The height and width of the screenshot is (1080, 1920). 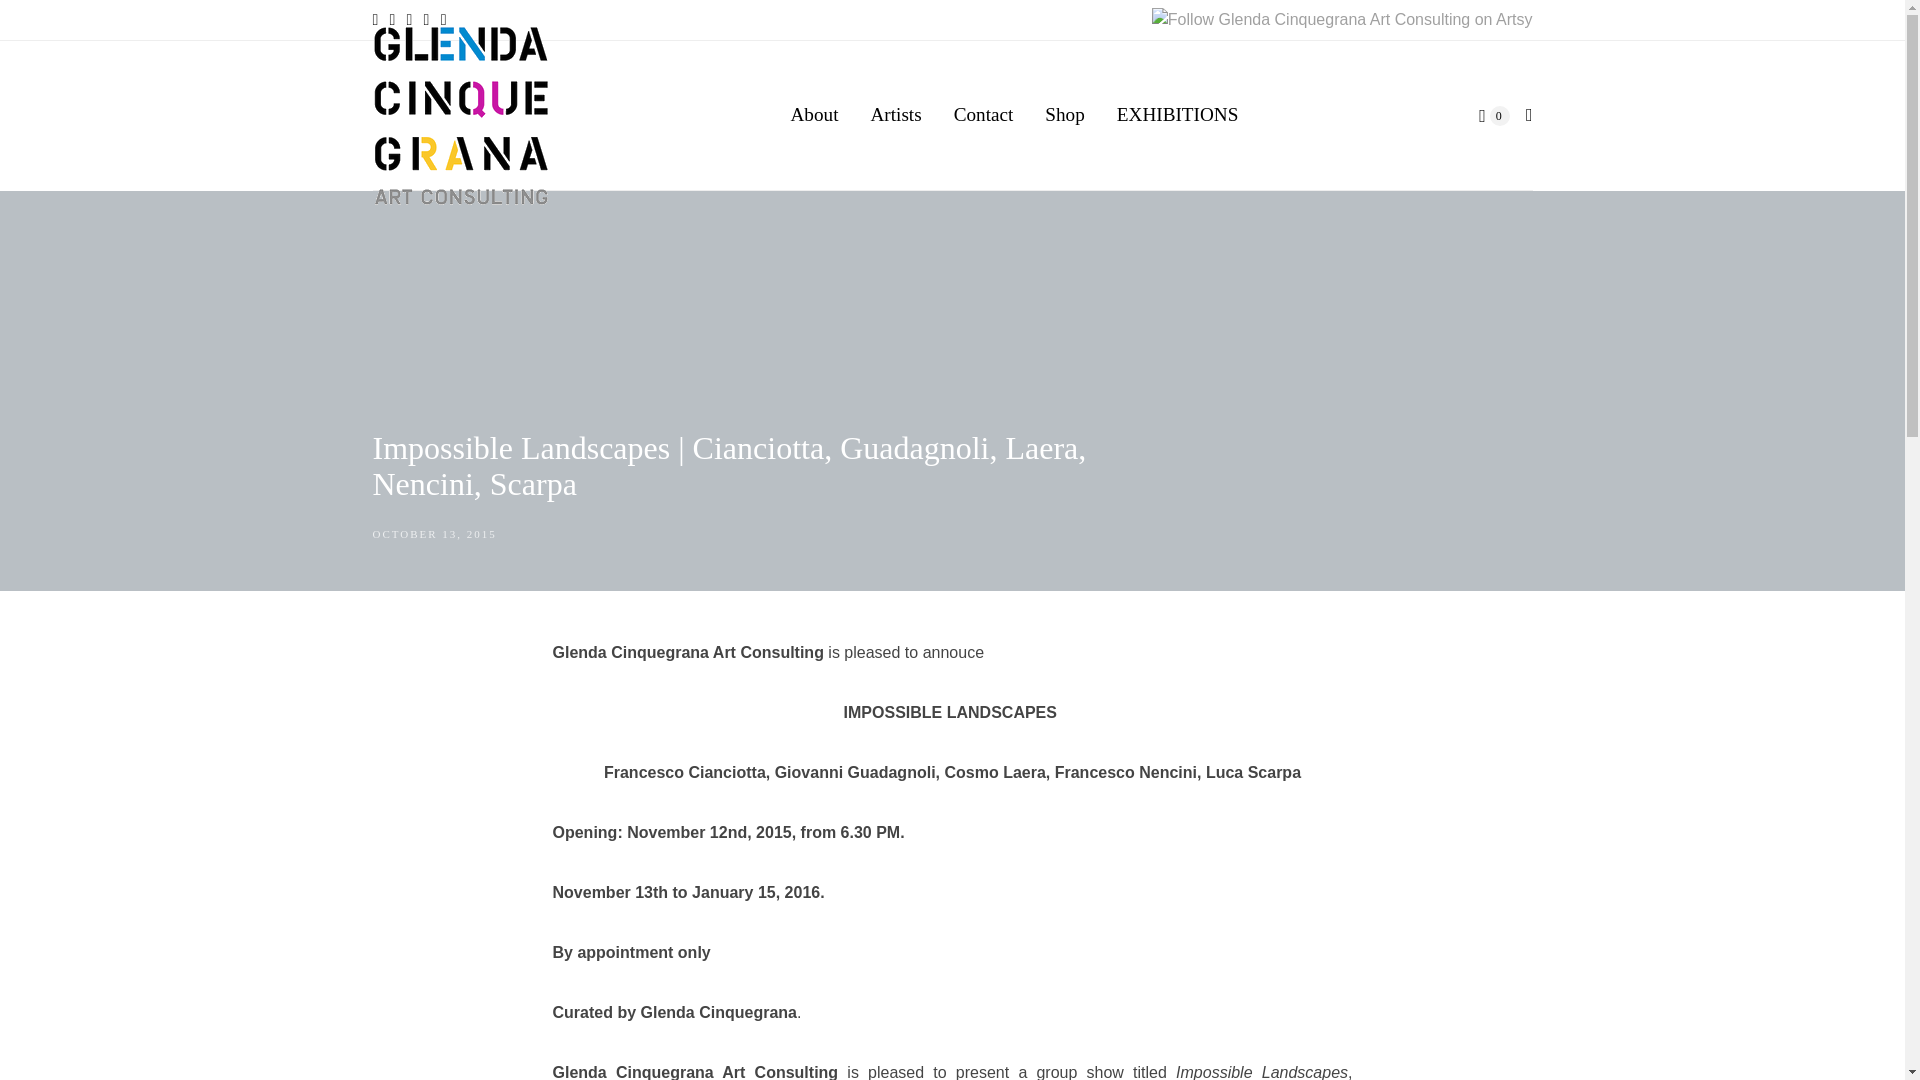 I want to click on View your shopping cart, so click(x=1494, y=116).